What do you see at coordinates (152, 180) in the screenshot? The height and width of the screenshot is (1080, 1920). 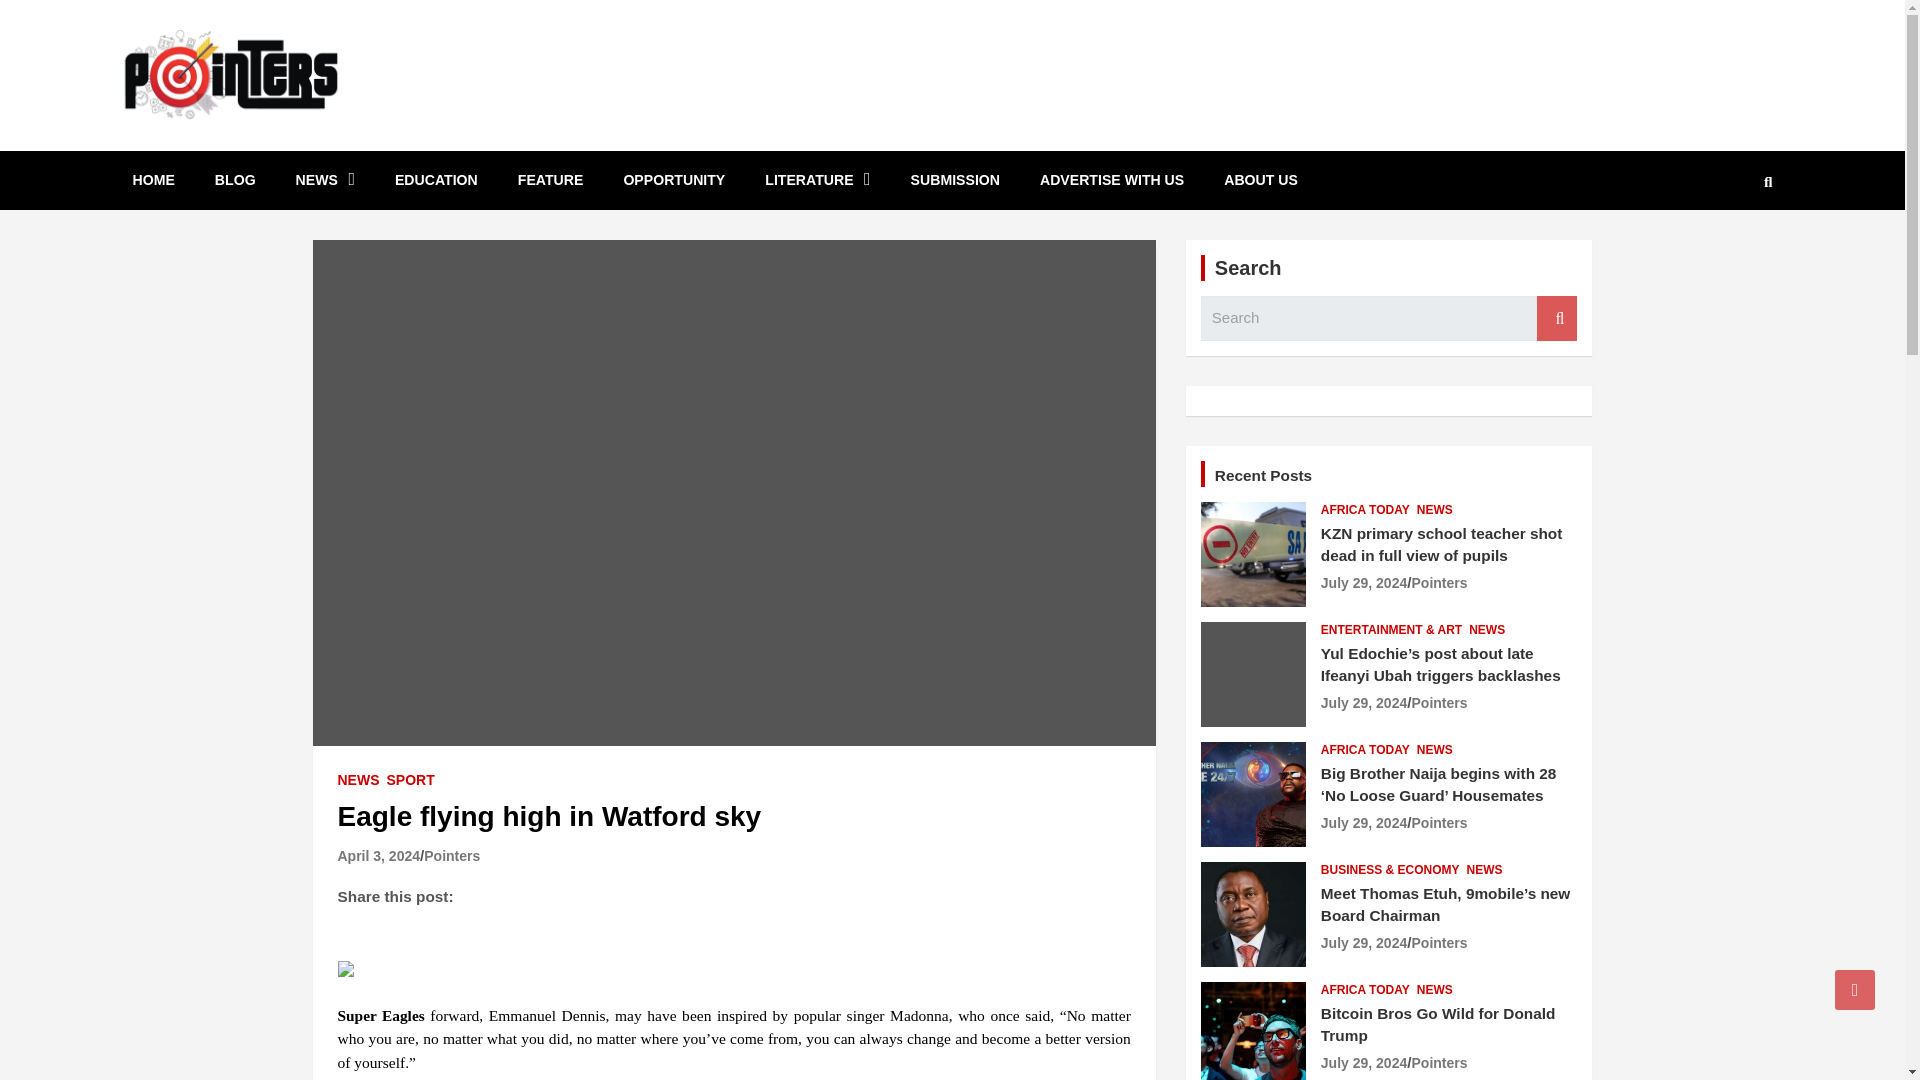 I see `HOME` at bounding box center [152, 180].